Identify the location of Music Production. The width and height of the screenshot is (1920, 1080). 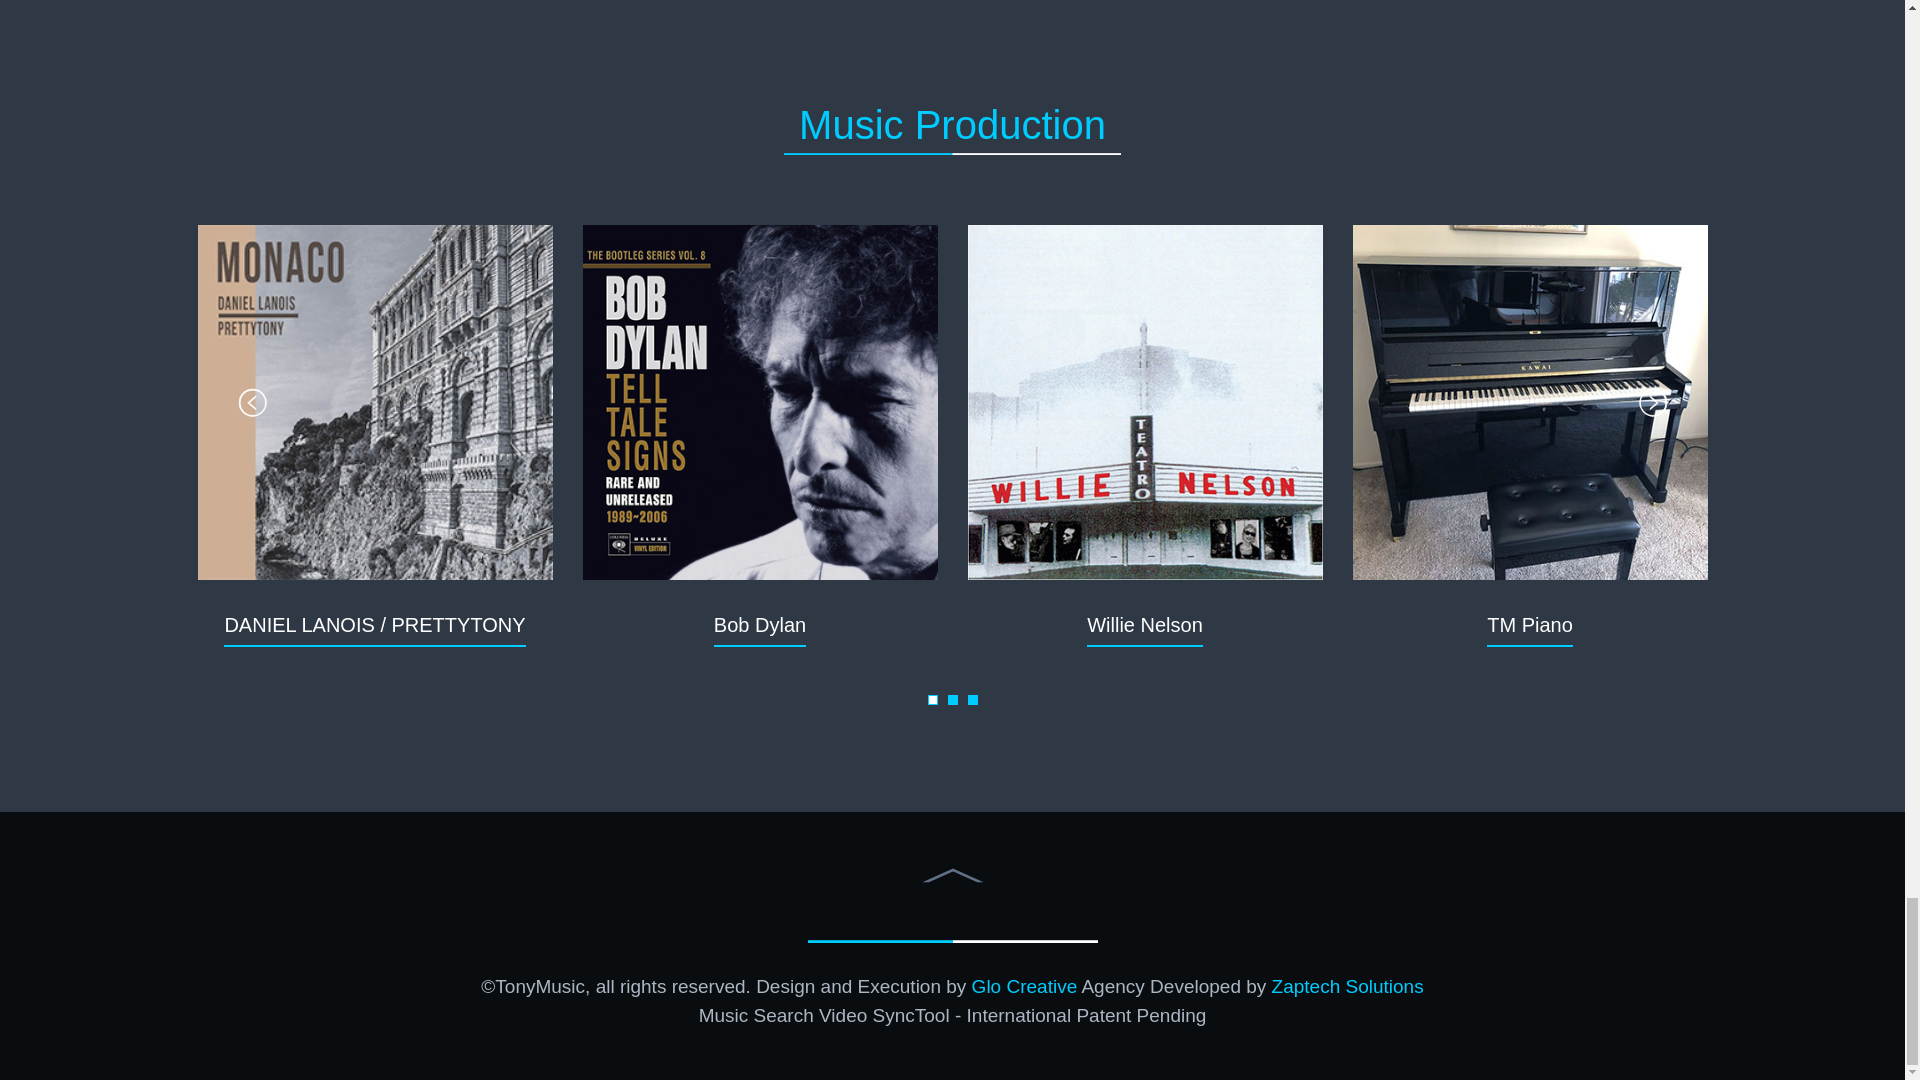
(952, 123).